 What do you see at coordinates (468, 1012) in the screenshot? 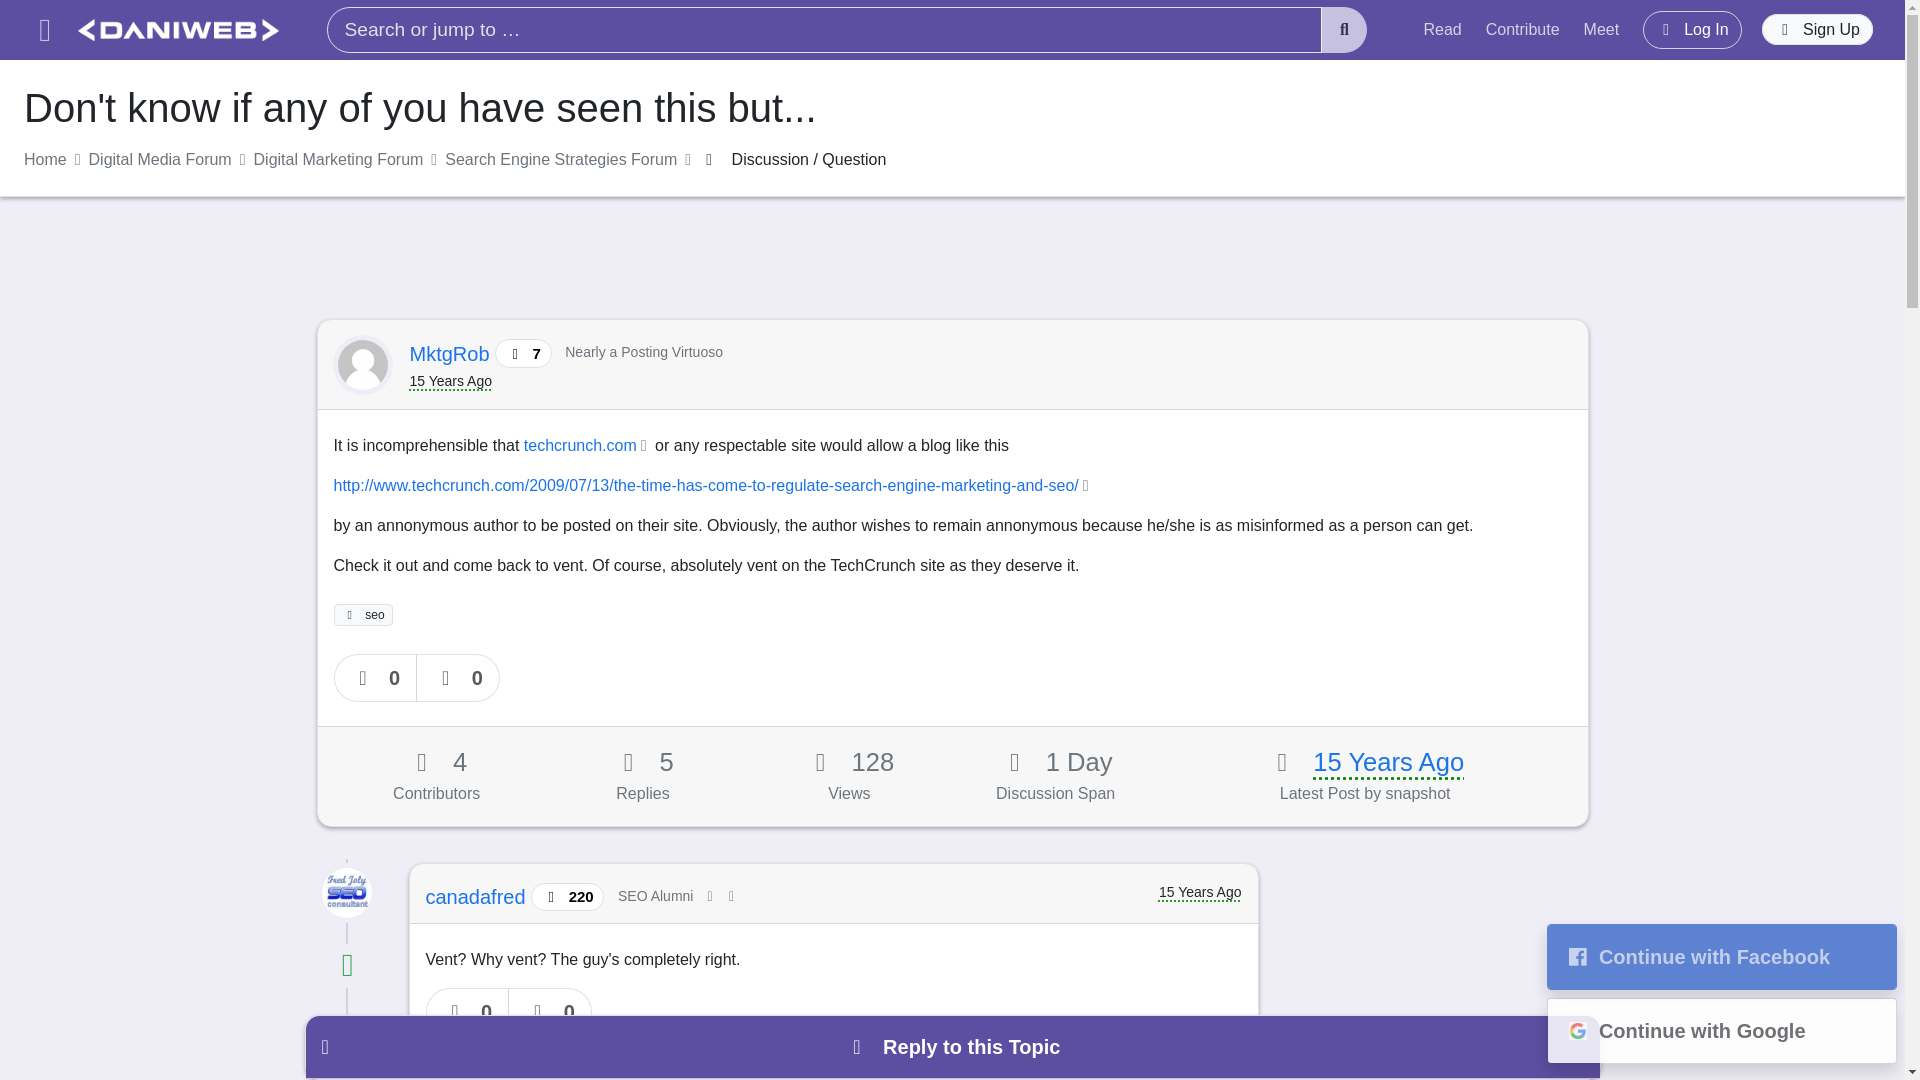
I see `0` at bounding box center [468, 1012].